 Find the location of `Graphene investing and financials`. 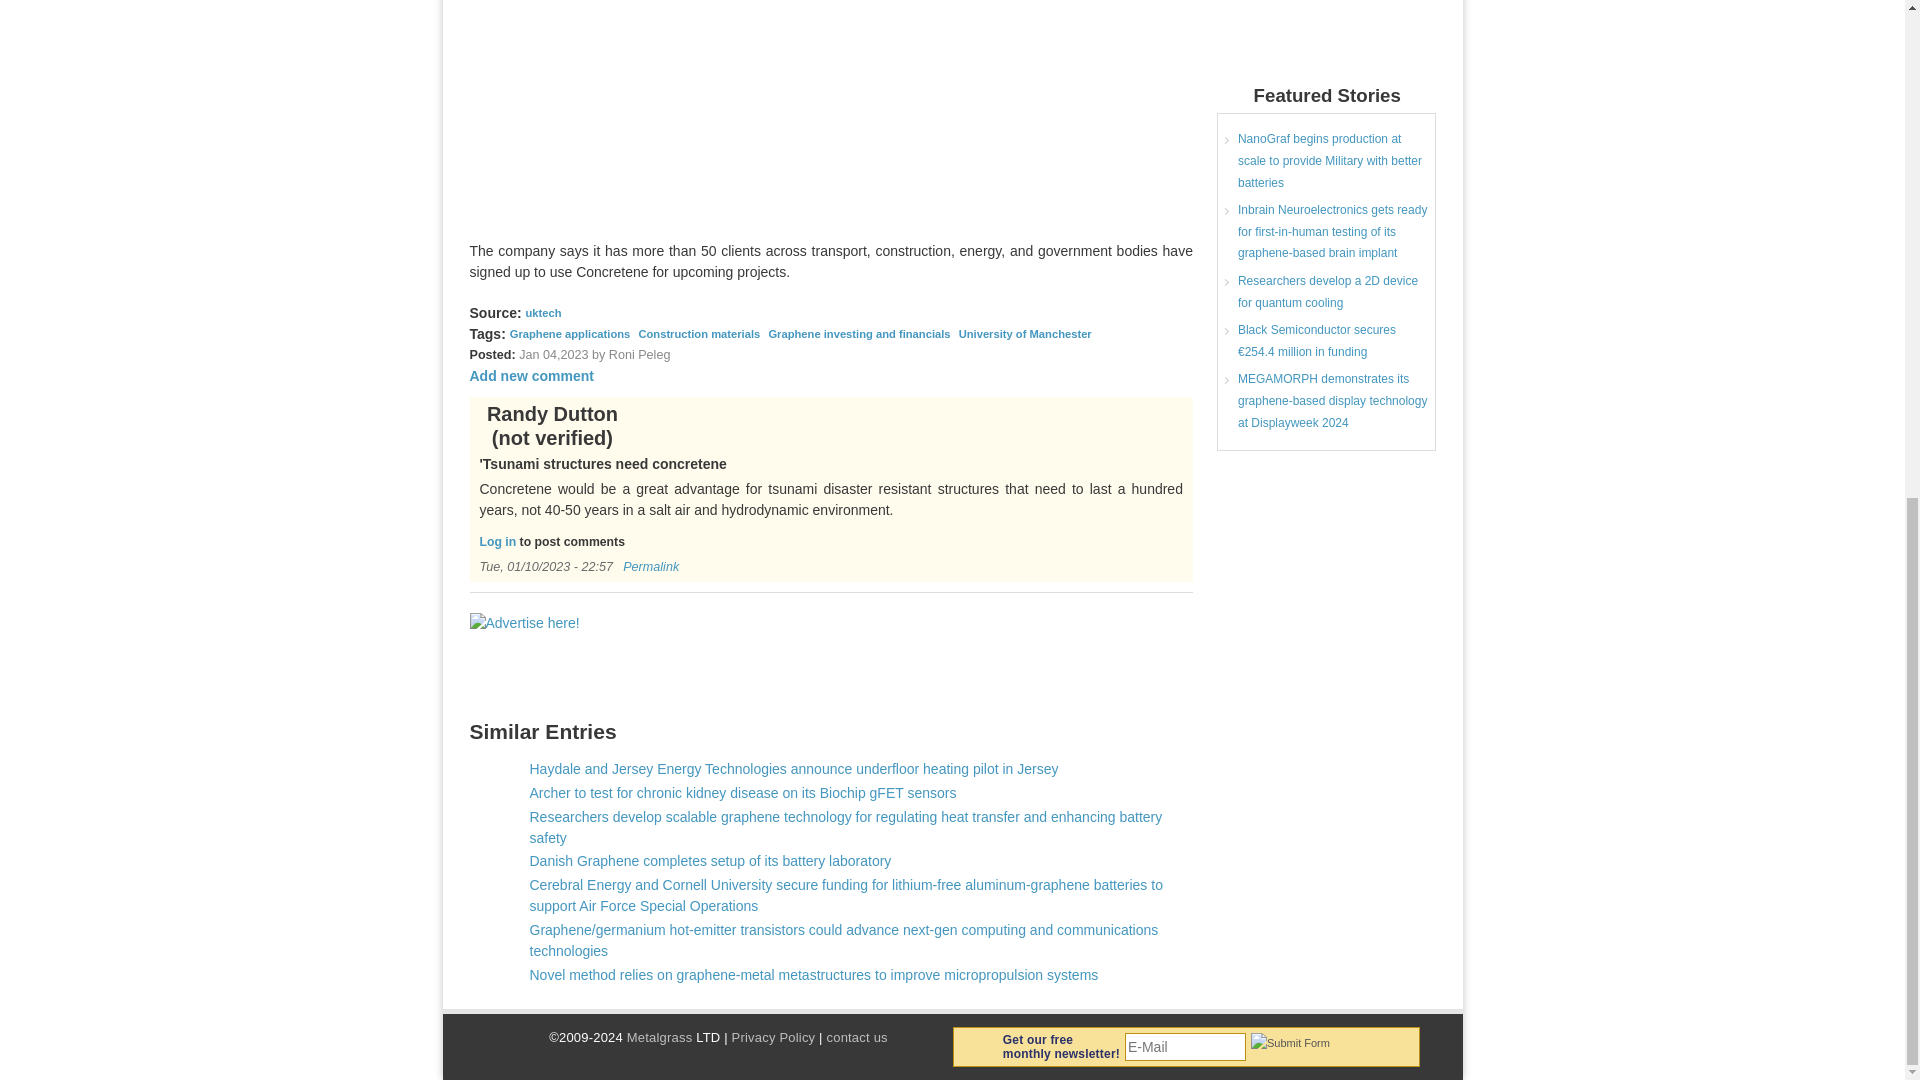

Graphene investing and financials is located at coordinates (859, 334).